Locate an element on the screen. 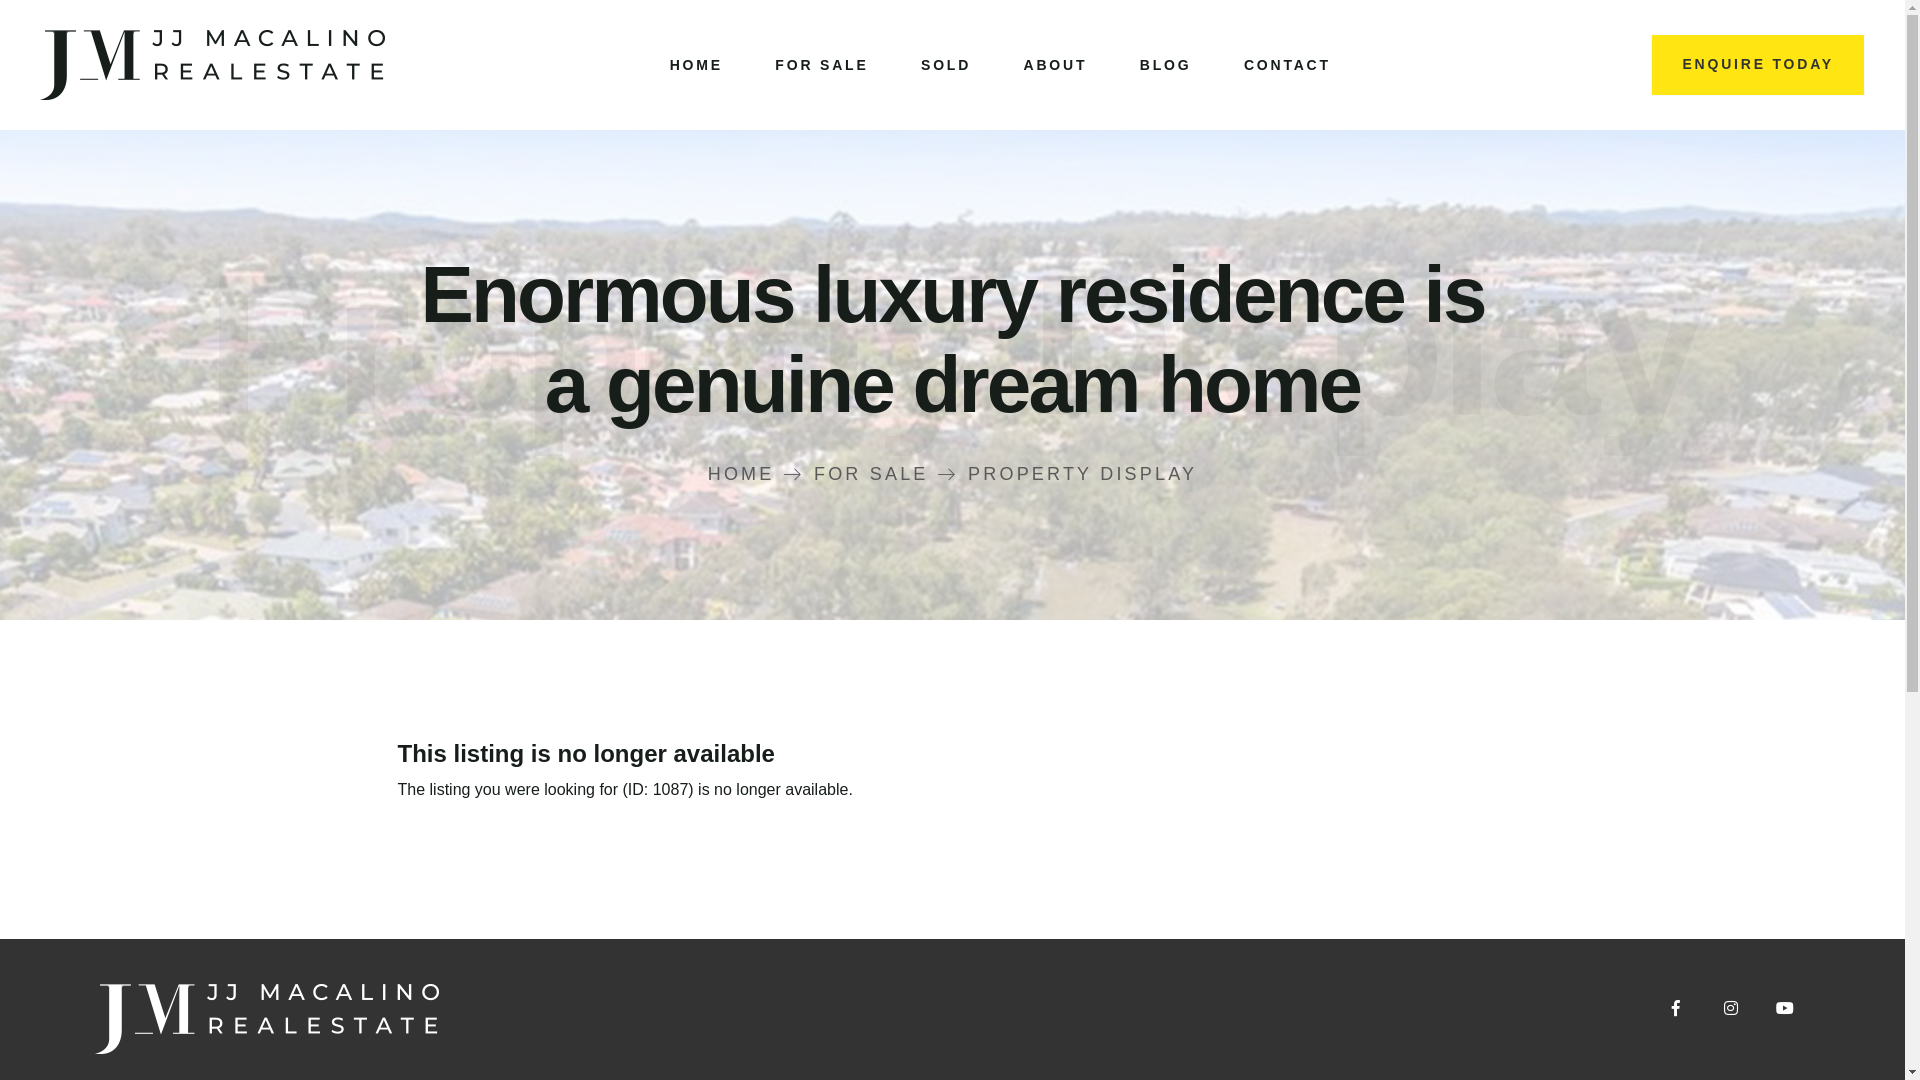  HOME is located at coordinates (756, 474).